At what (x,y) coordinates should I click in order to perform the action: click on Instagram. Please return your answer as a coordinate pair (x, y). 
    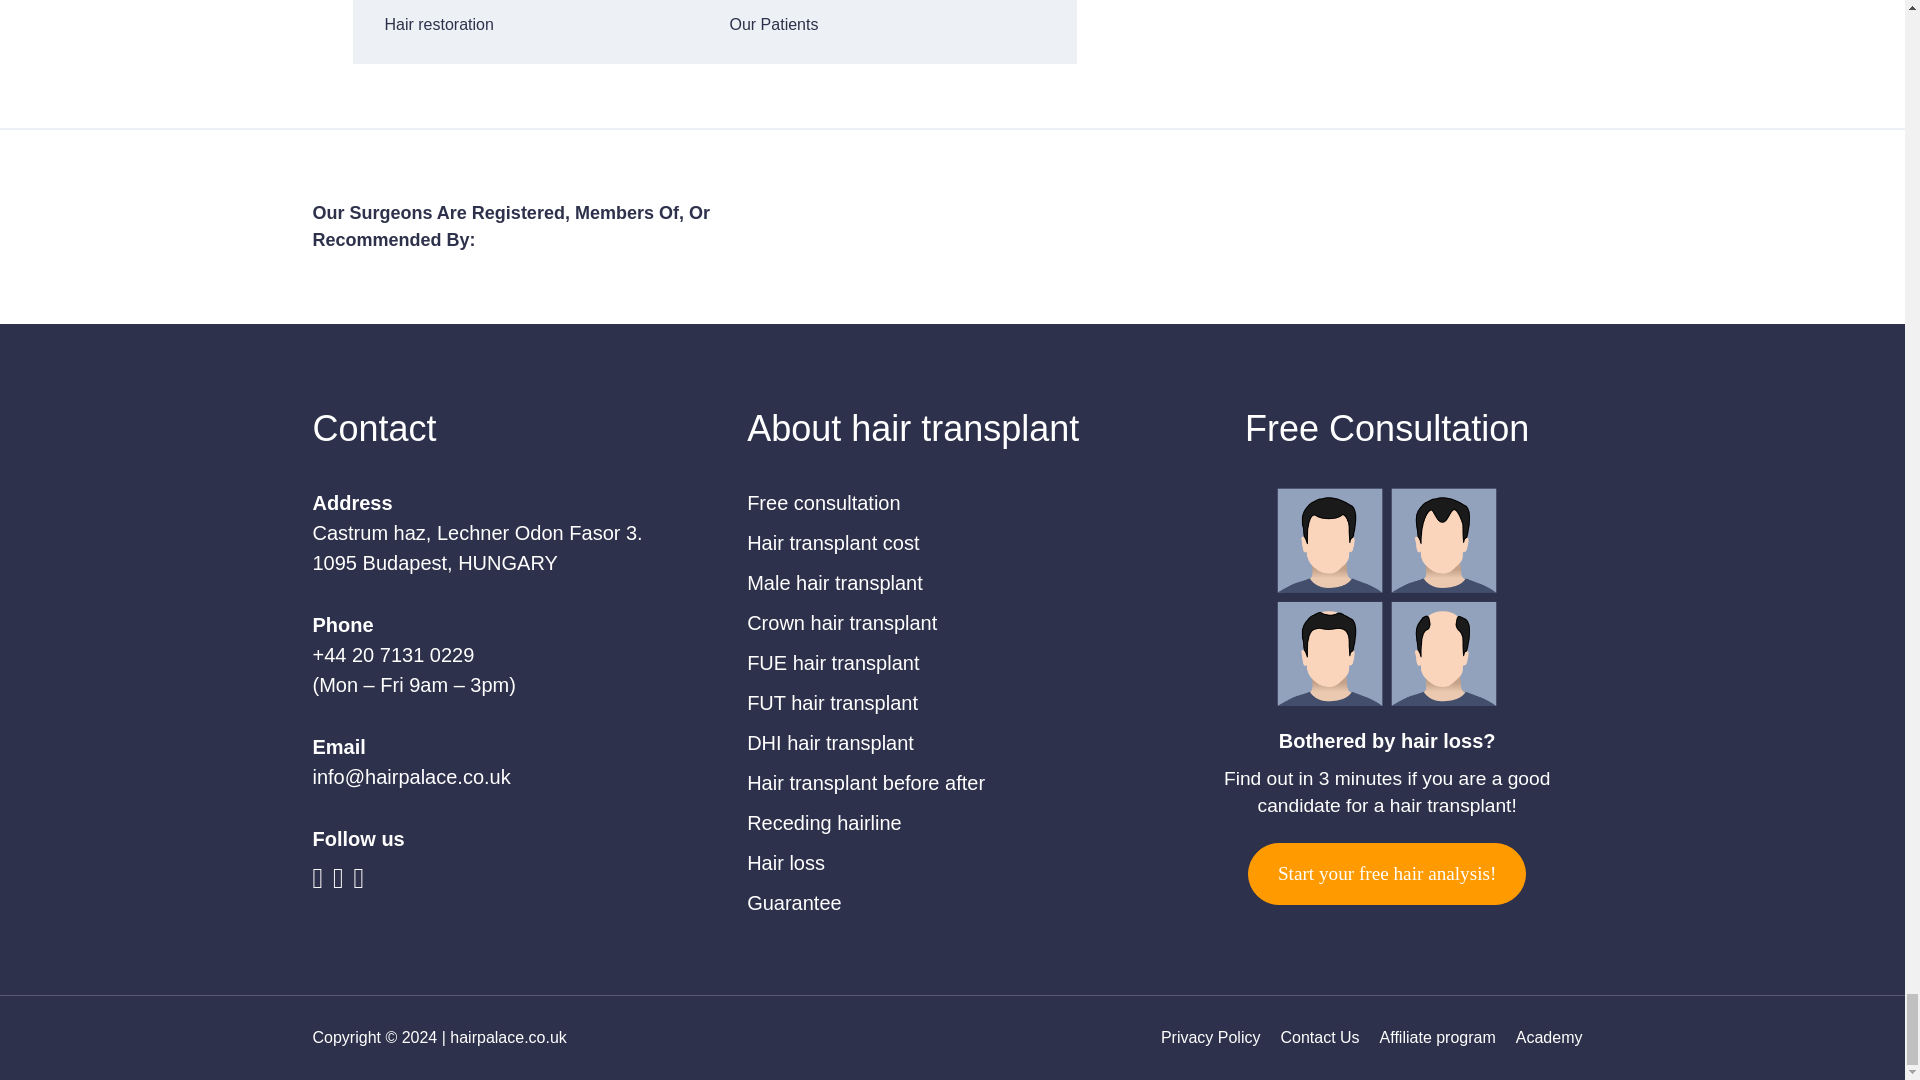
    Looking at the image, I should click on (364, 881).